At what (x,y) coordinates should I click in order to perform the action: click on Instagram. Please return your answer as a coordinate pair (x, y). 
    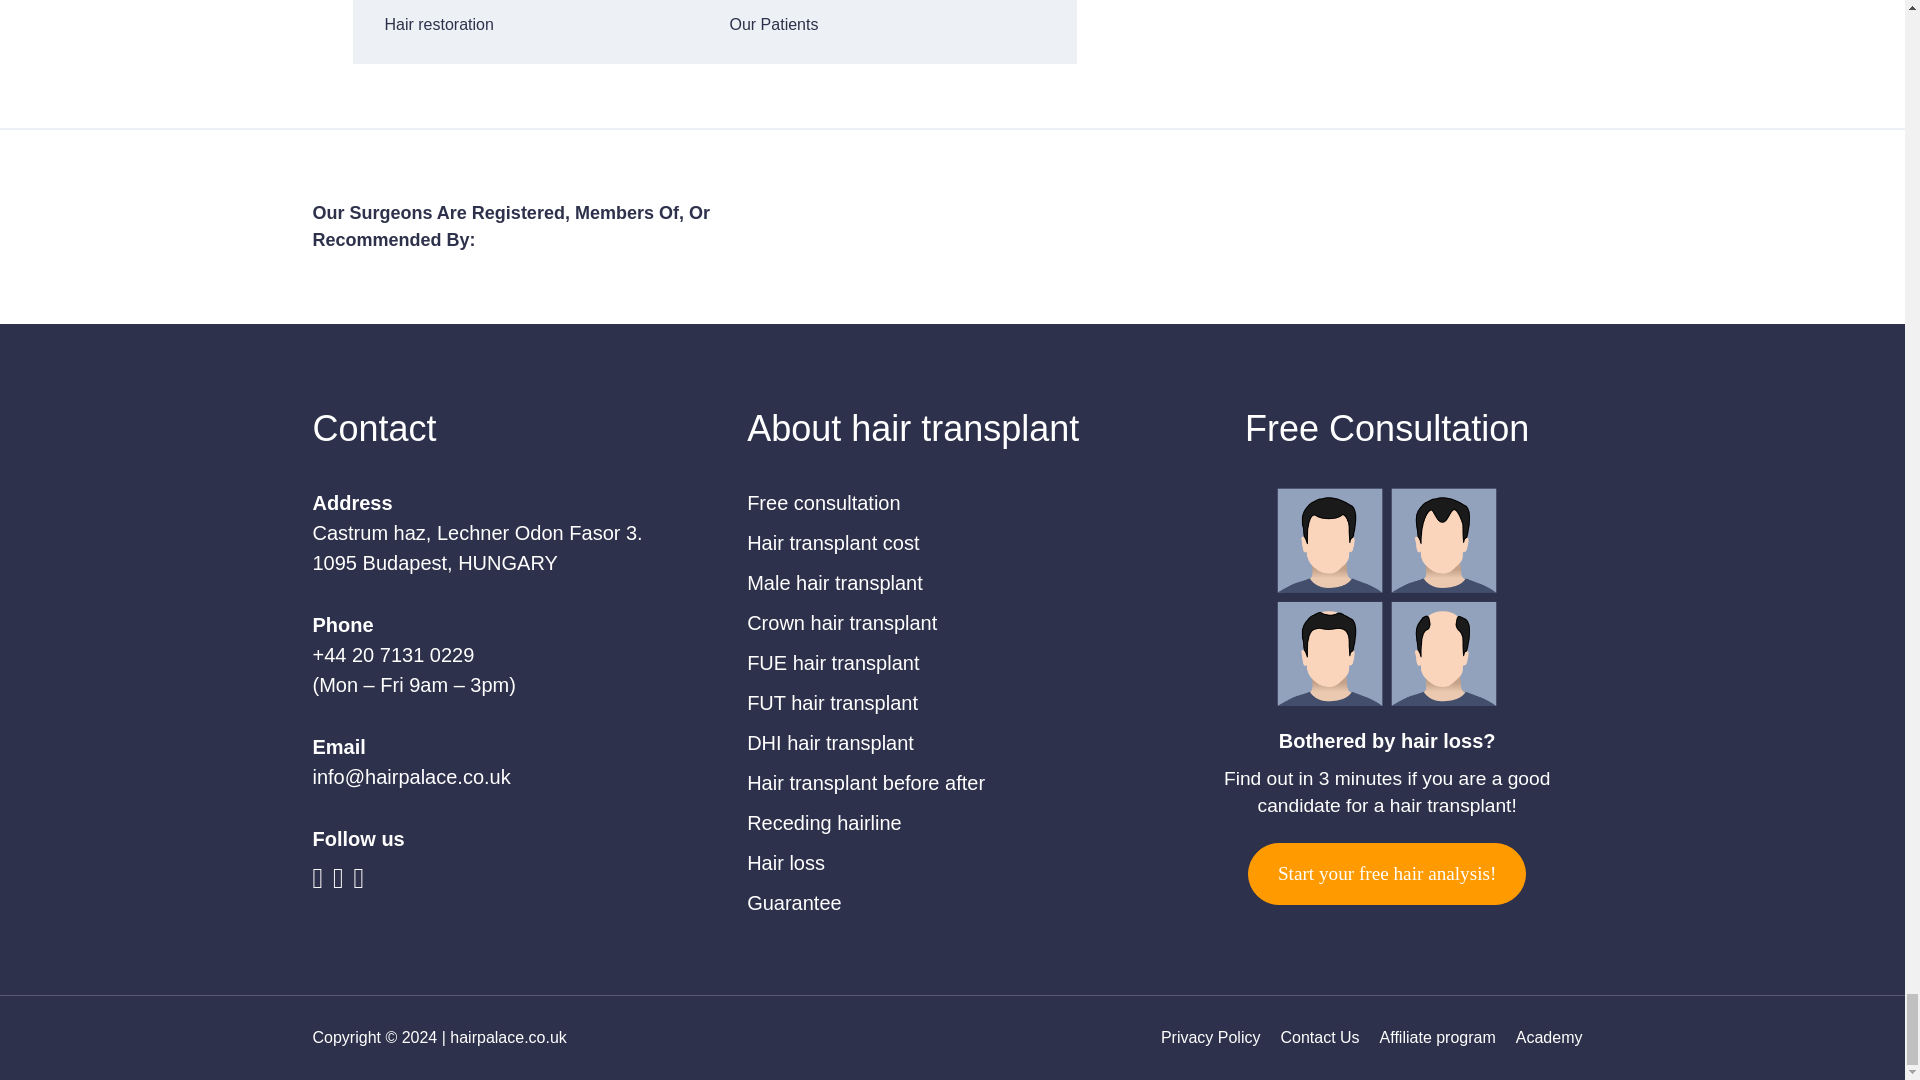
    Looking at the image, I should click on (364, 881).